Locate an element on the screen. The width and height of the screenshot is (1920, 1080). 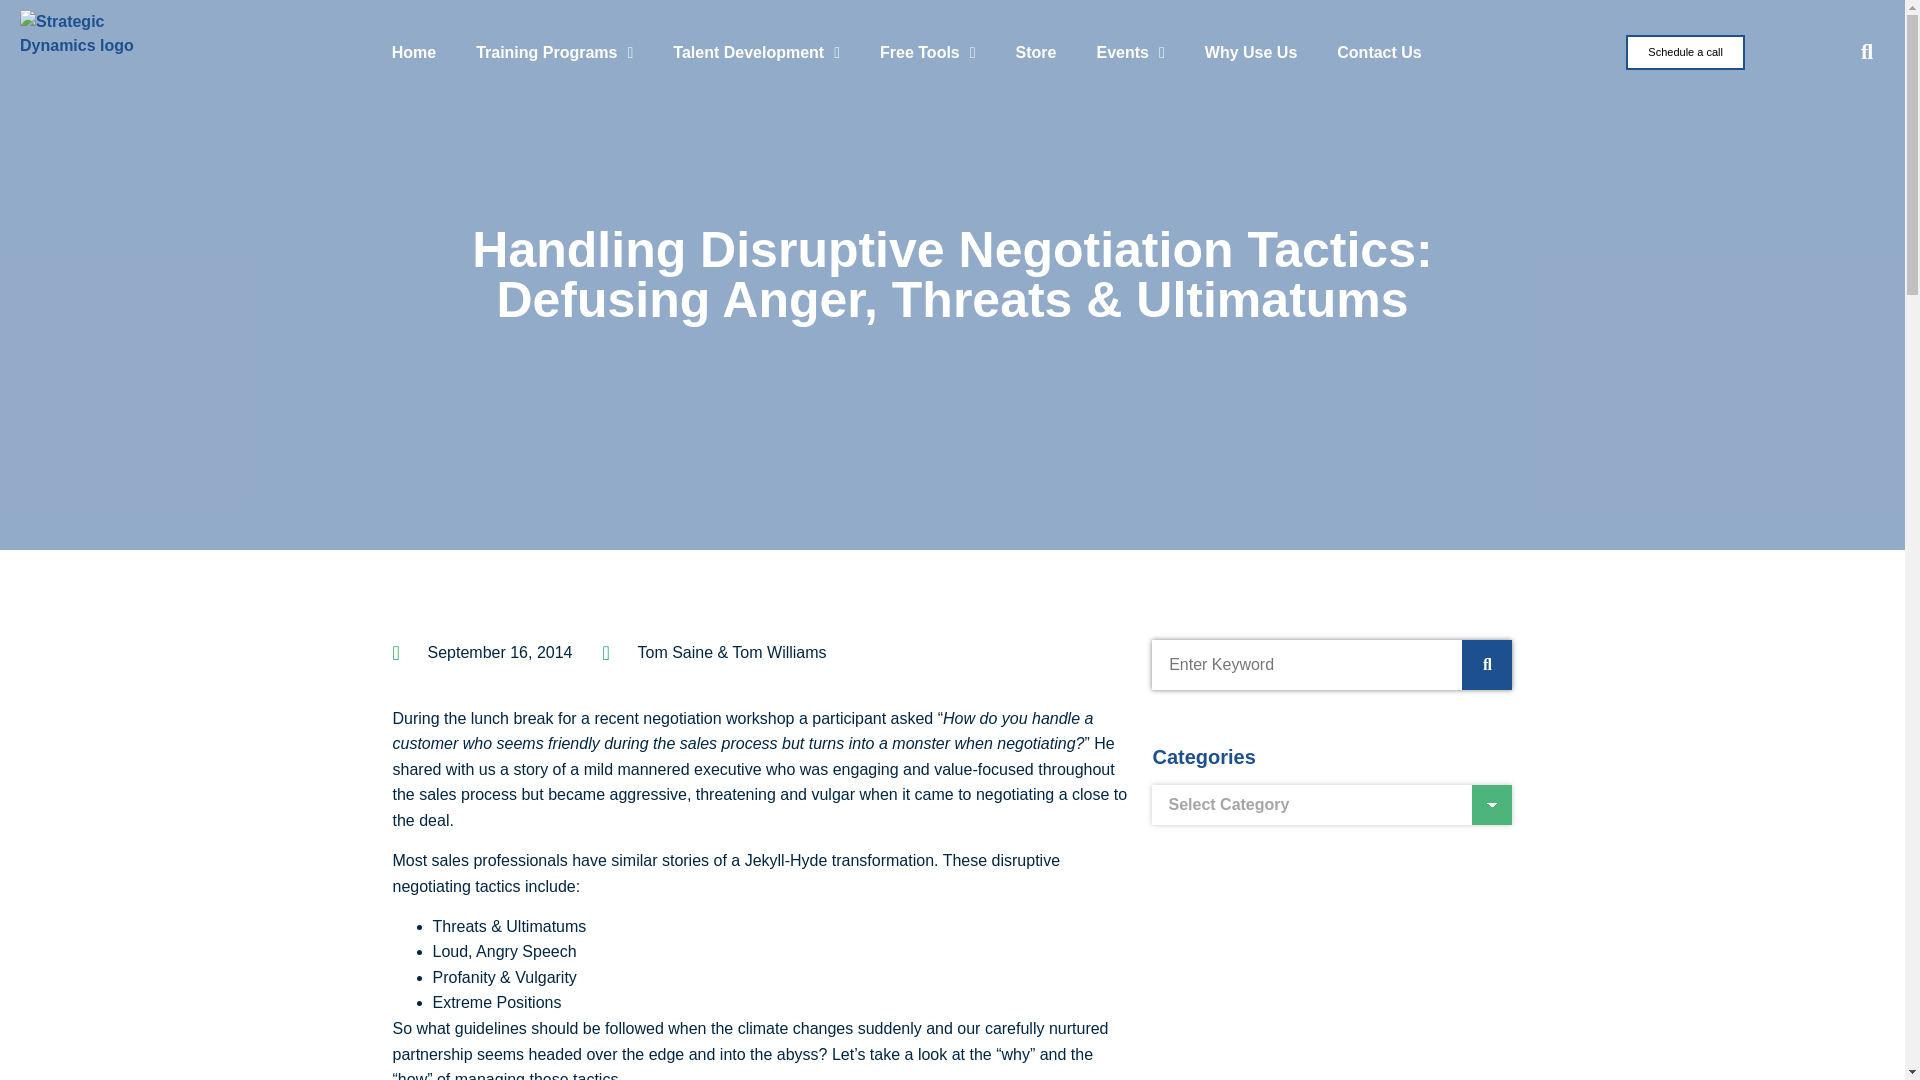
Store is located at coordinates (1036, 52).